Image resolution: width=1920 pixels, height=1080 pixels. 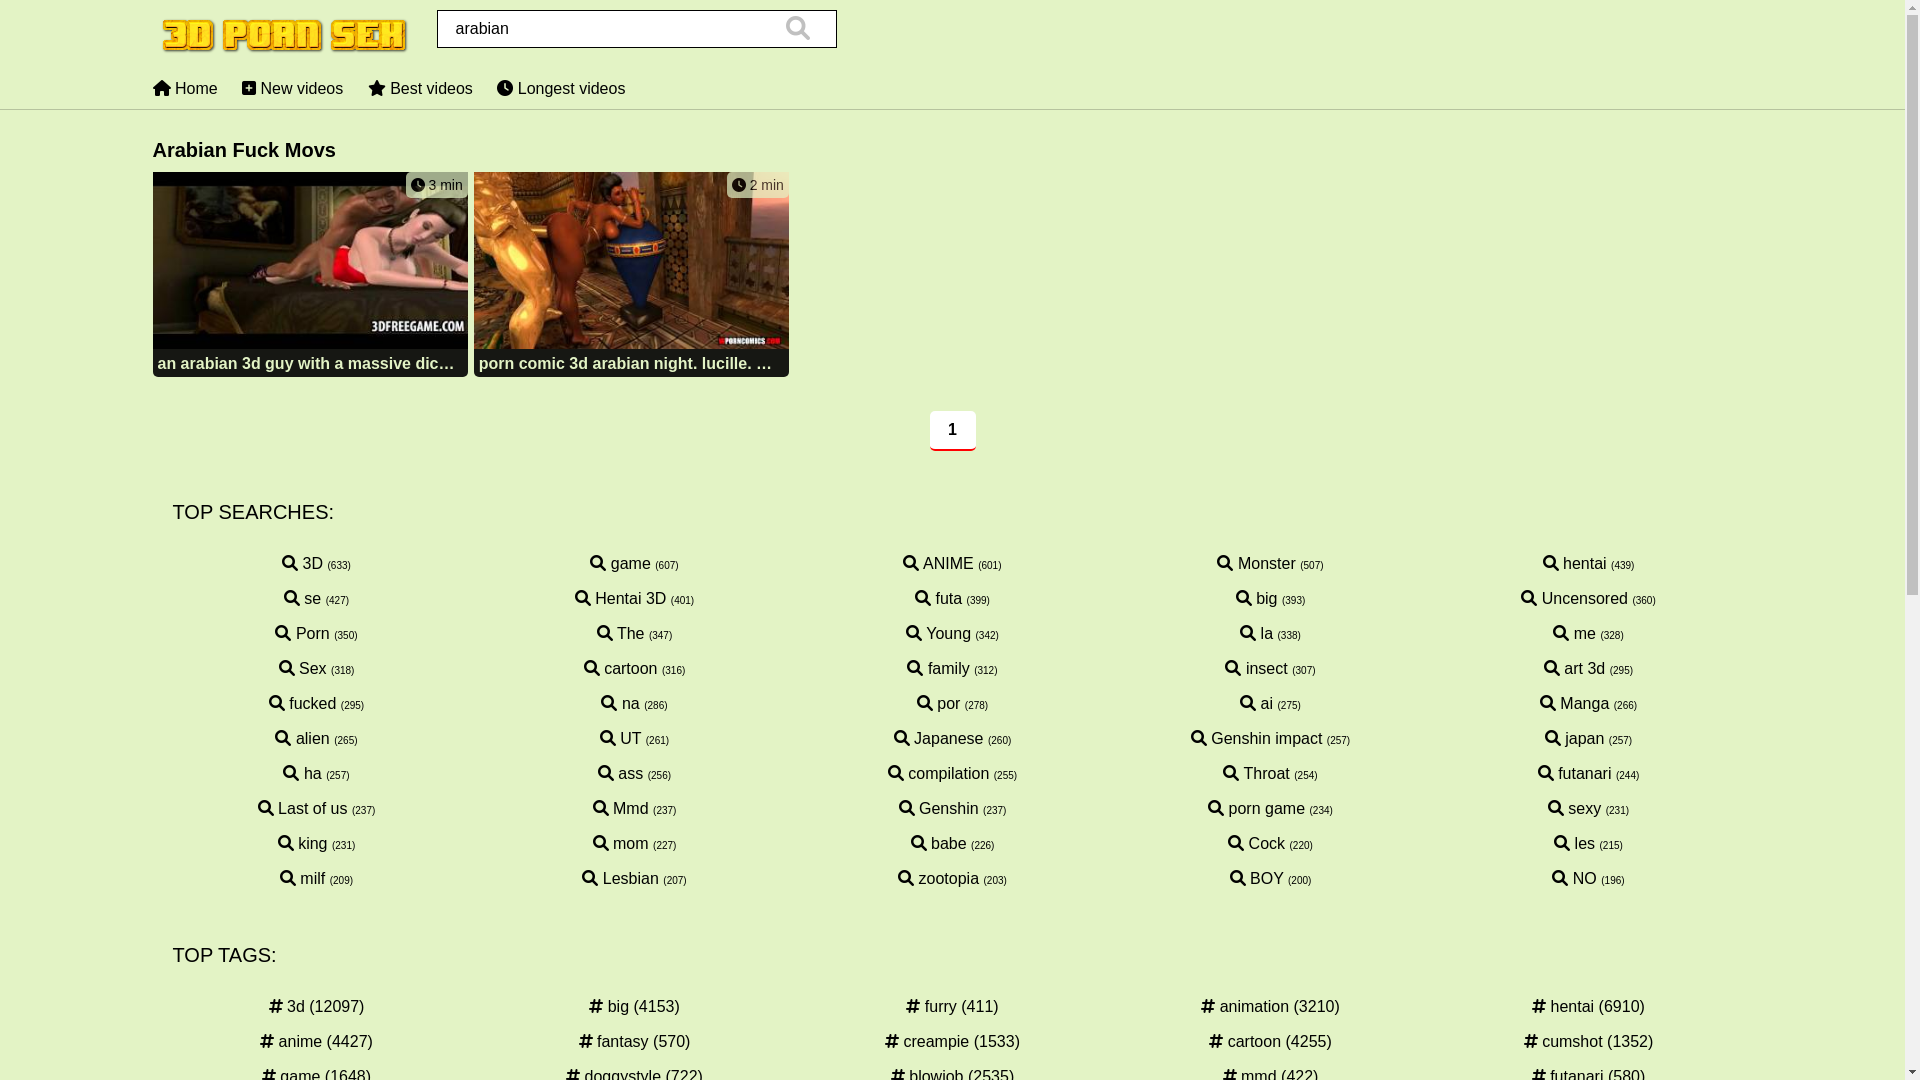 What do you see at coordinates (938, 878) in the screenshot?
I see `zootopia` at bounding box center [938, 878].